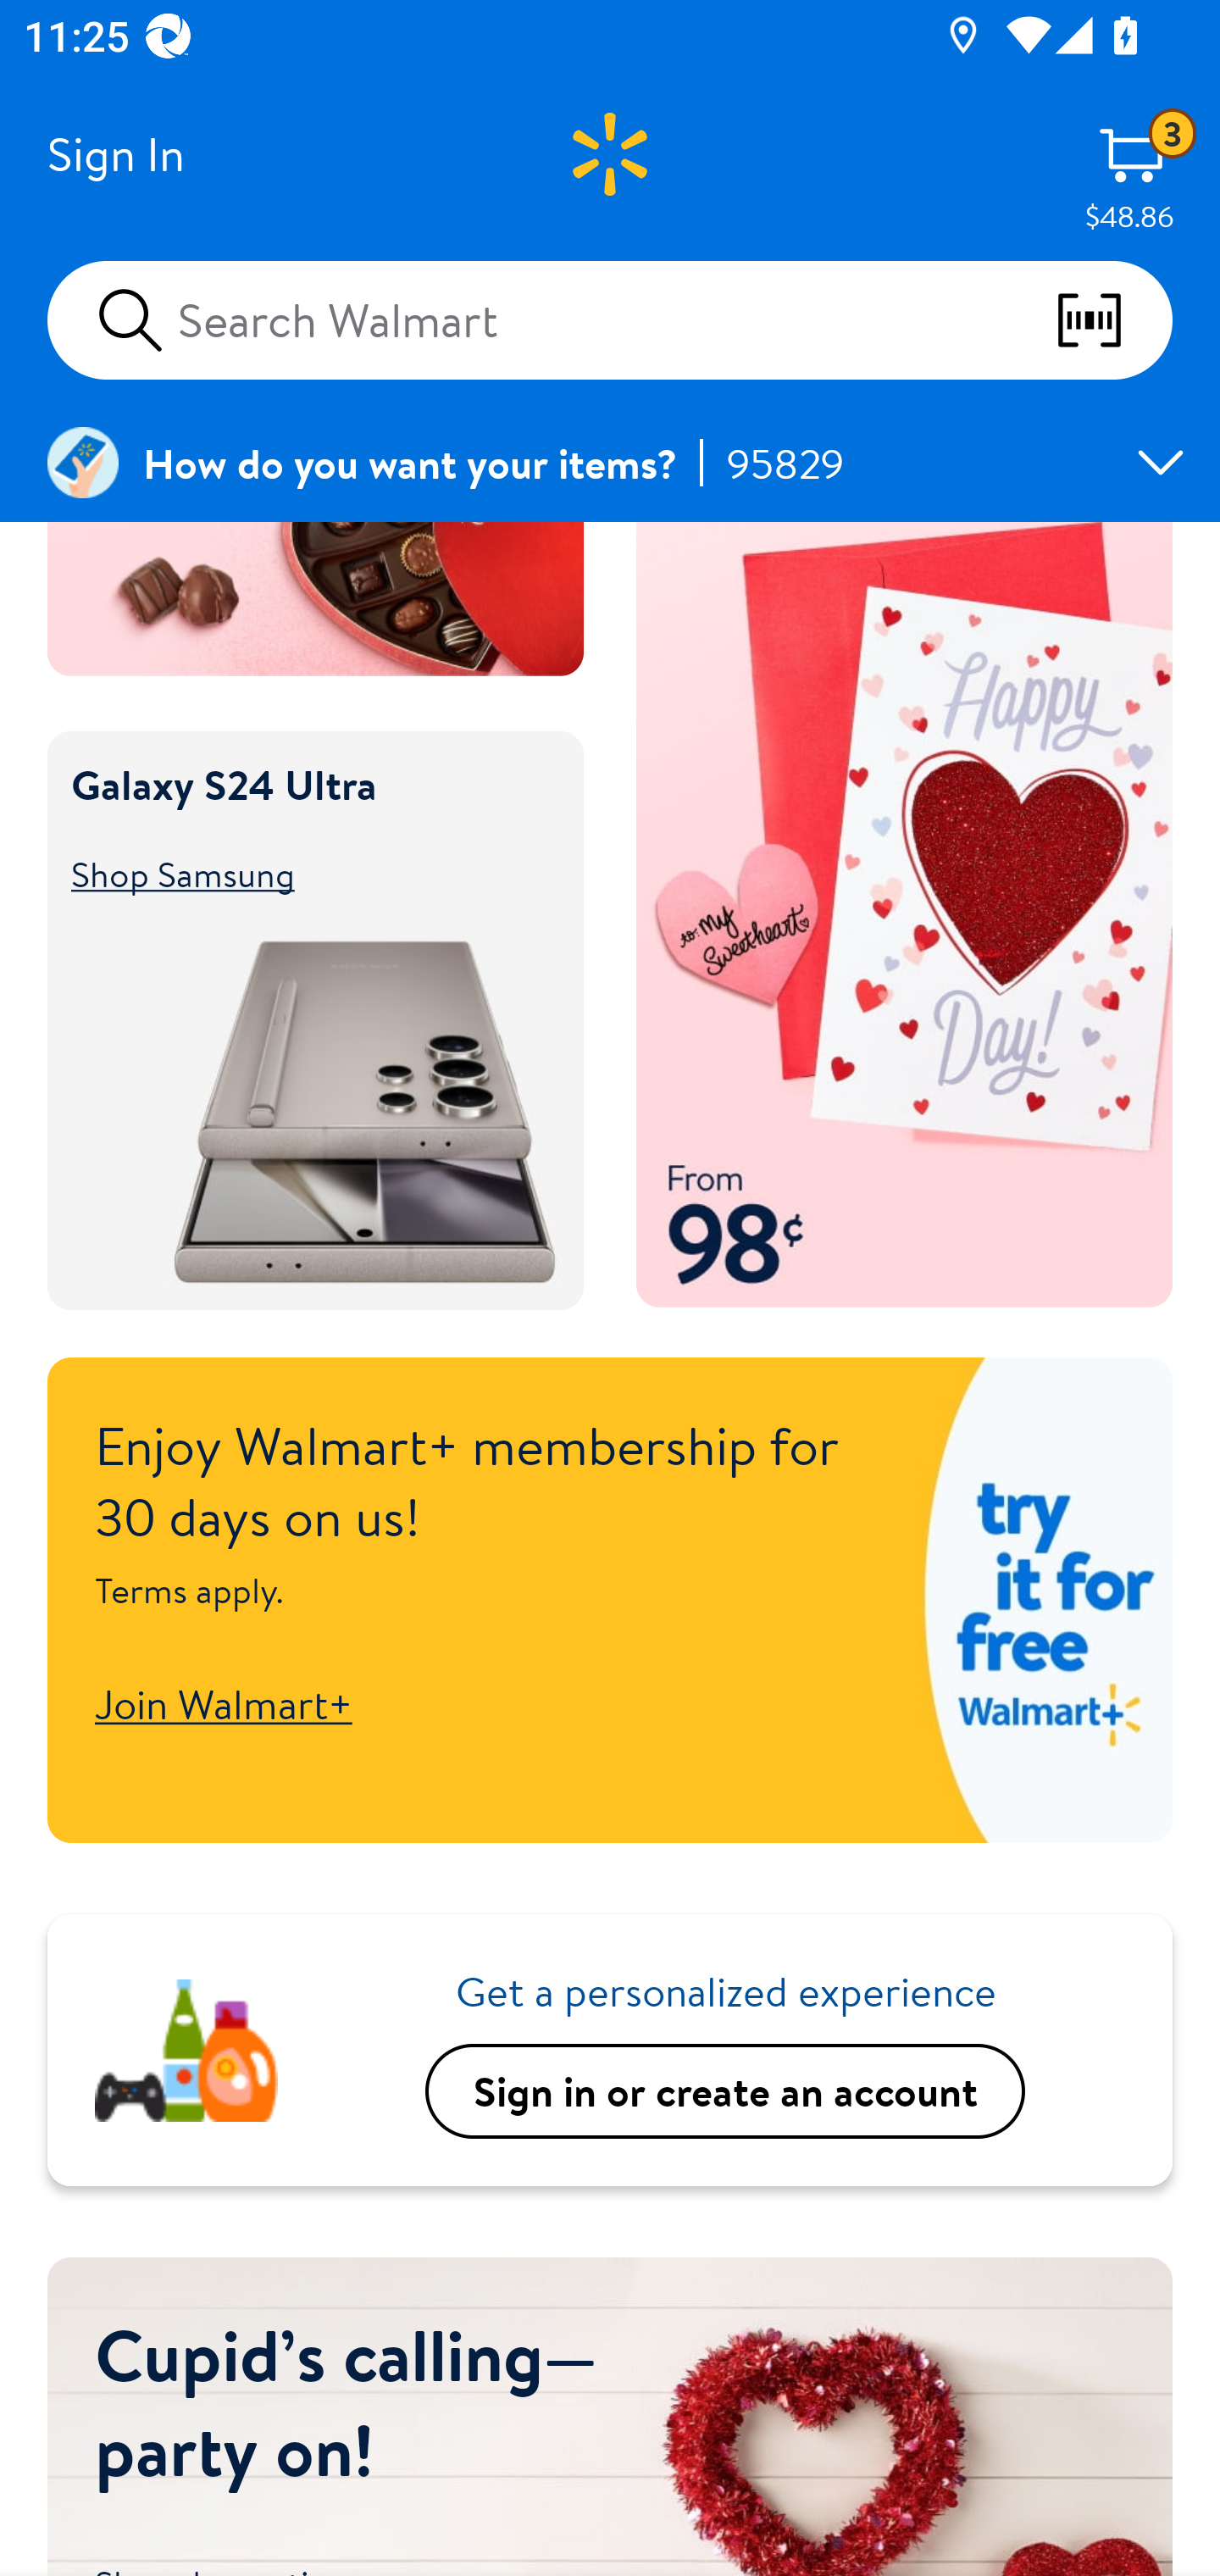 This screenshot has width=1220, height=2576. What do you see at coordinates (115, 154) in the screenshot?
I see `Sign In` at bounding box center [115, 154].